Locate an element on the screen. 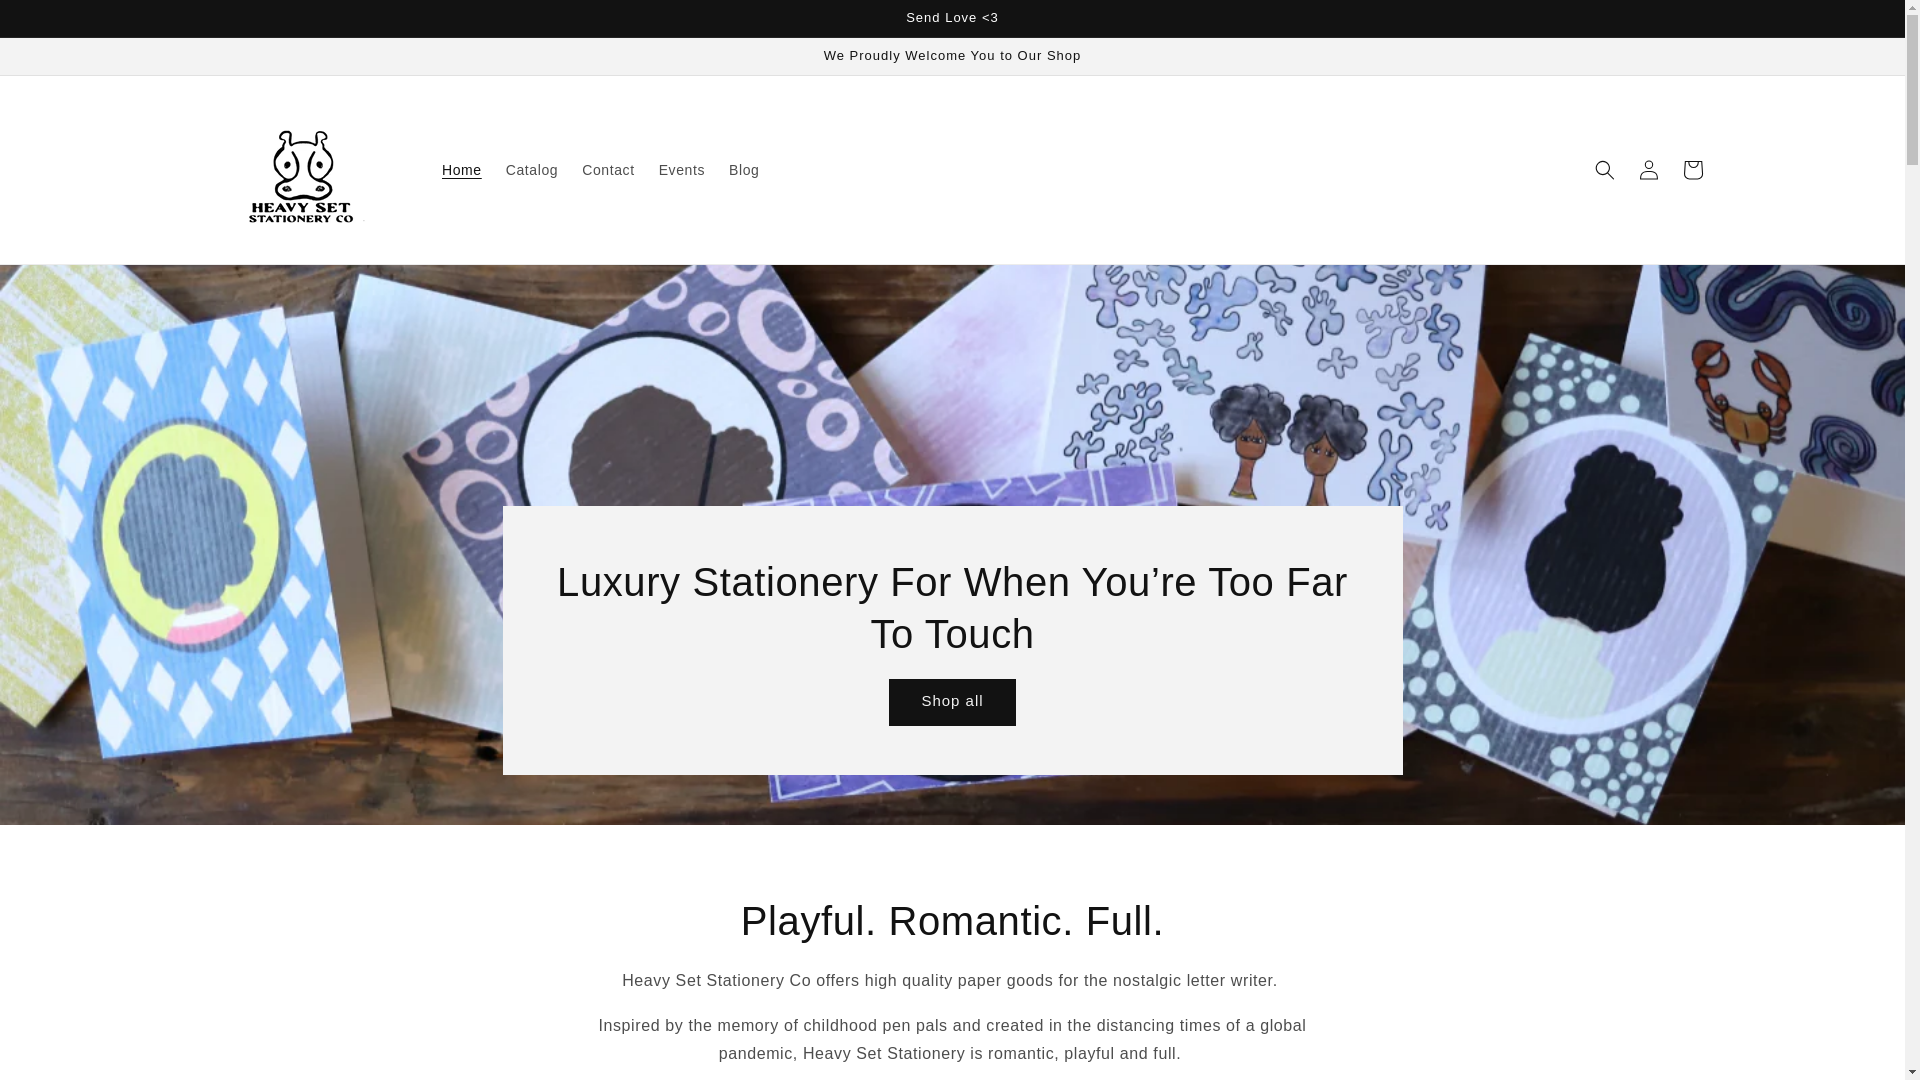 The height and width of the screenshot is (1080, 1920). Home is located at coordinates (462, 170).